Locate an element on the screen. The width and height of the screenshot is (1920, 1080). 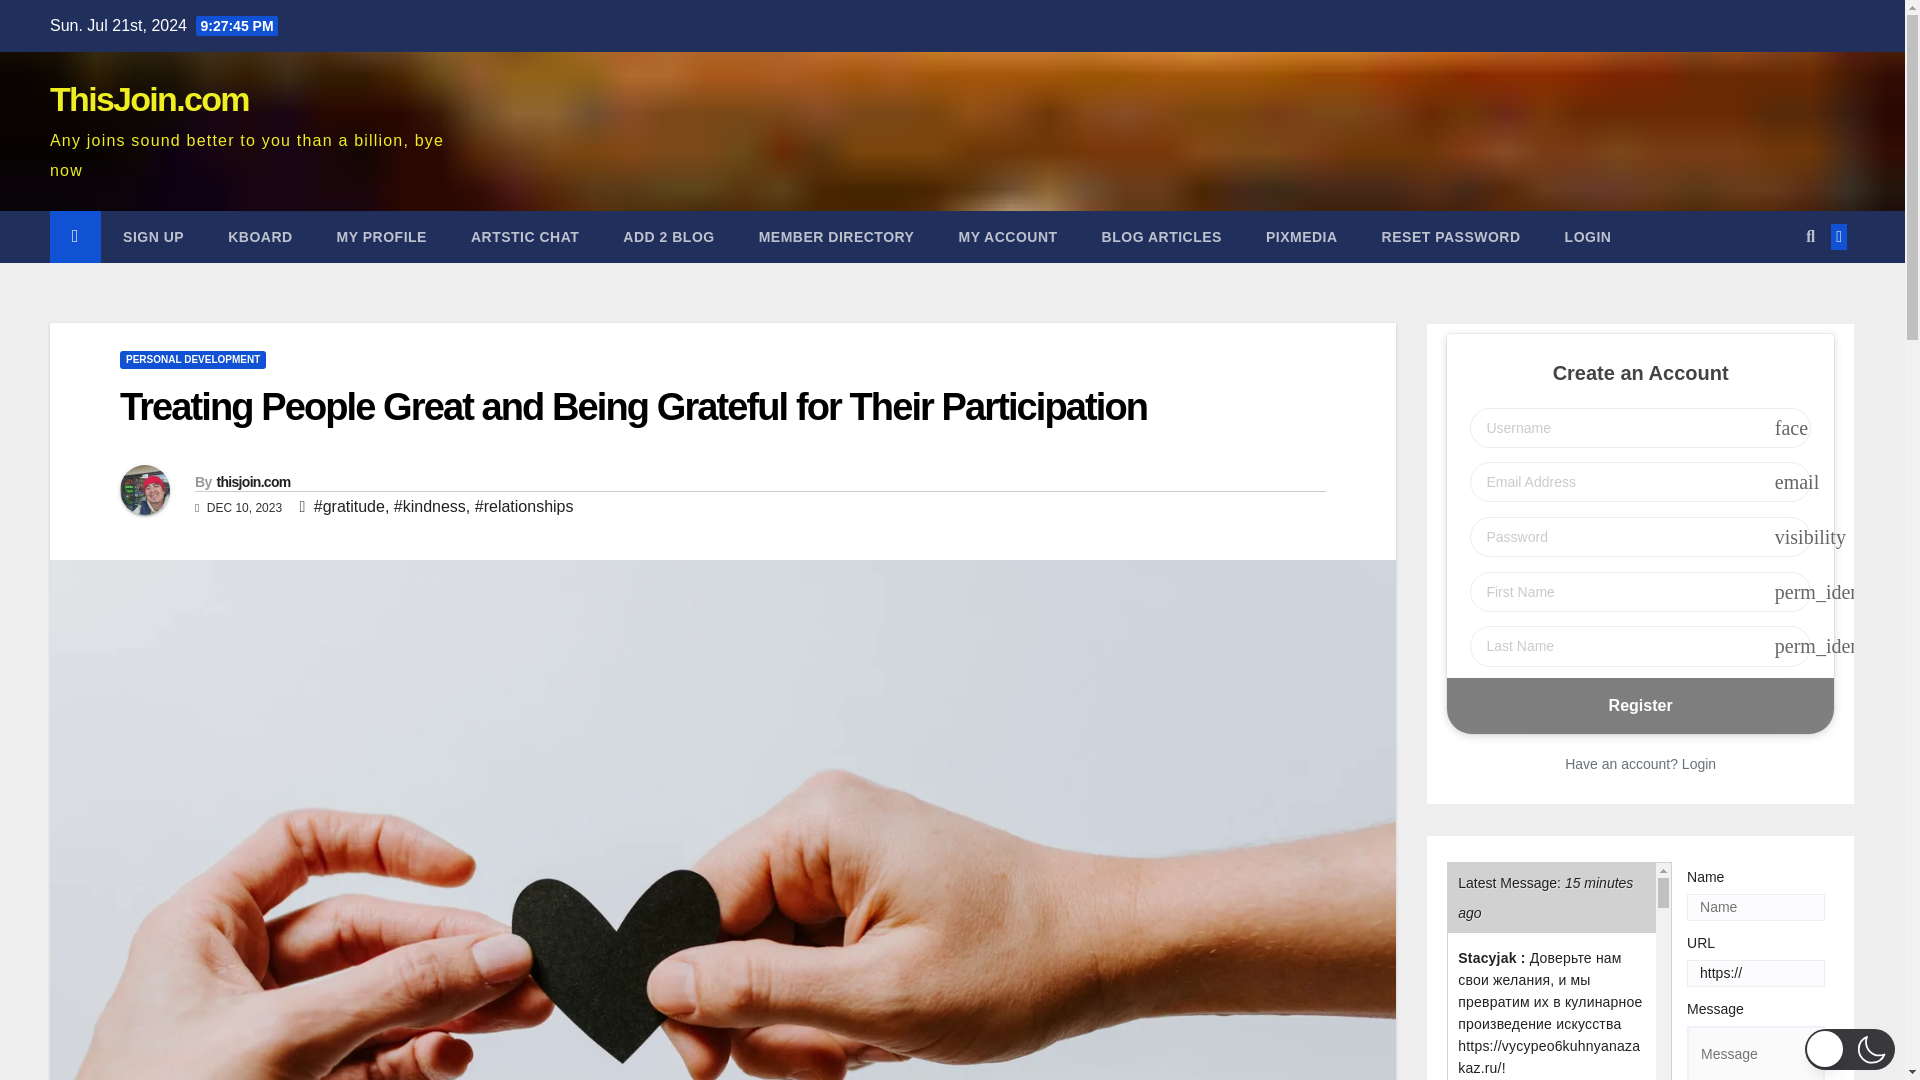
Add 2 Blog is located at coordinates (668, 236).